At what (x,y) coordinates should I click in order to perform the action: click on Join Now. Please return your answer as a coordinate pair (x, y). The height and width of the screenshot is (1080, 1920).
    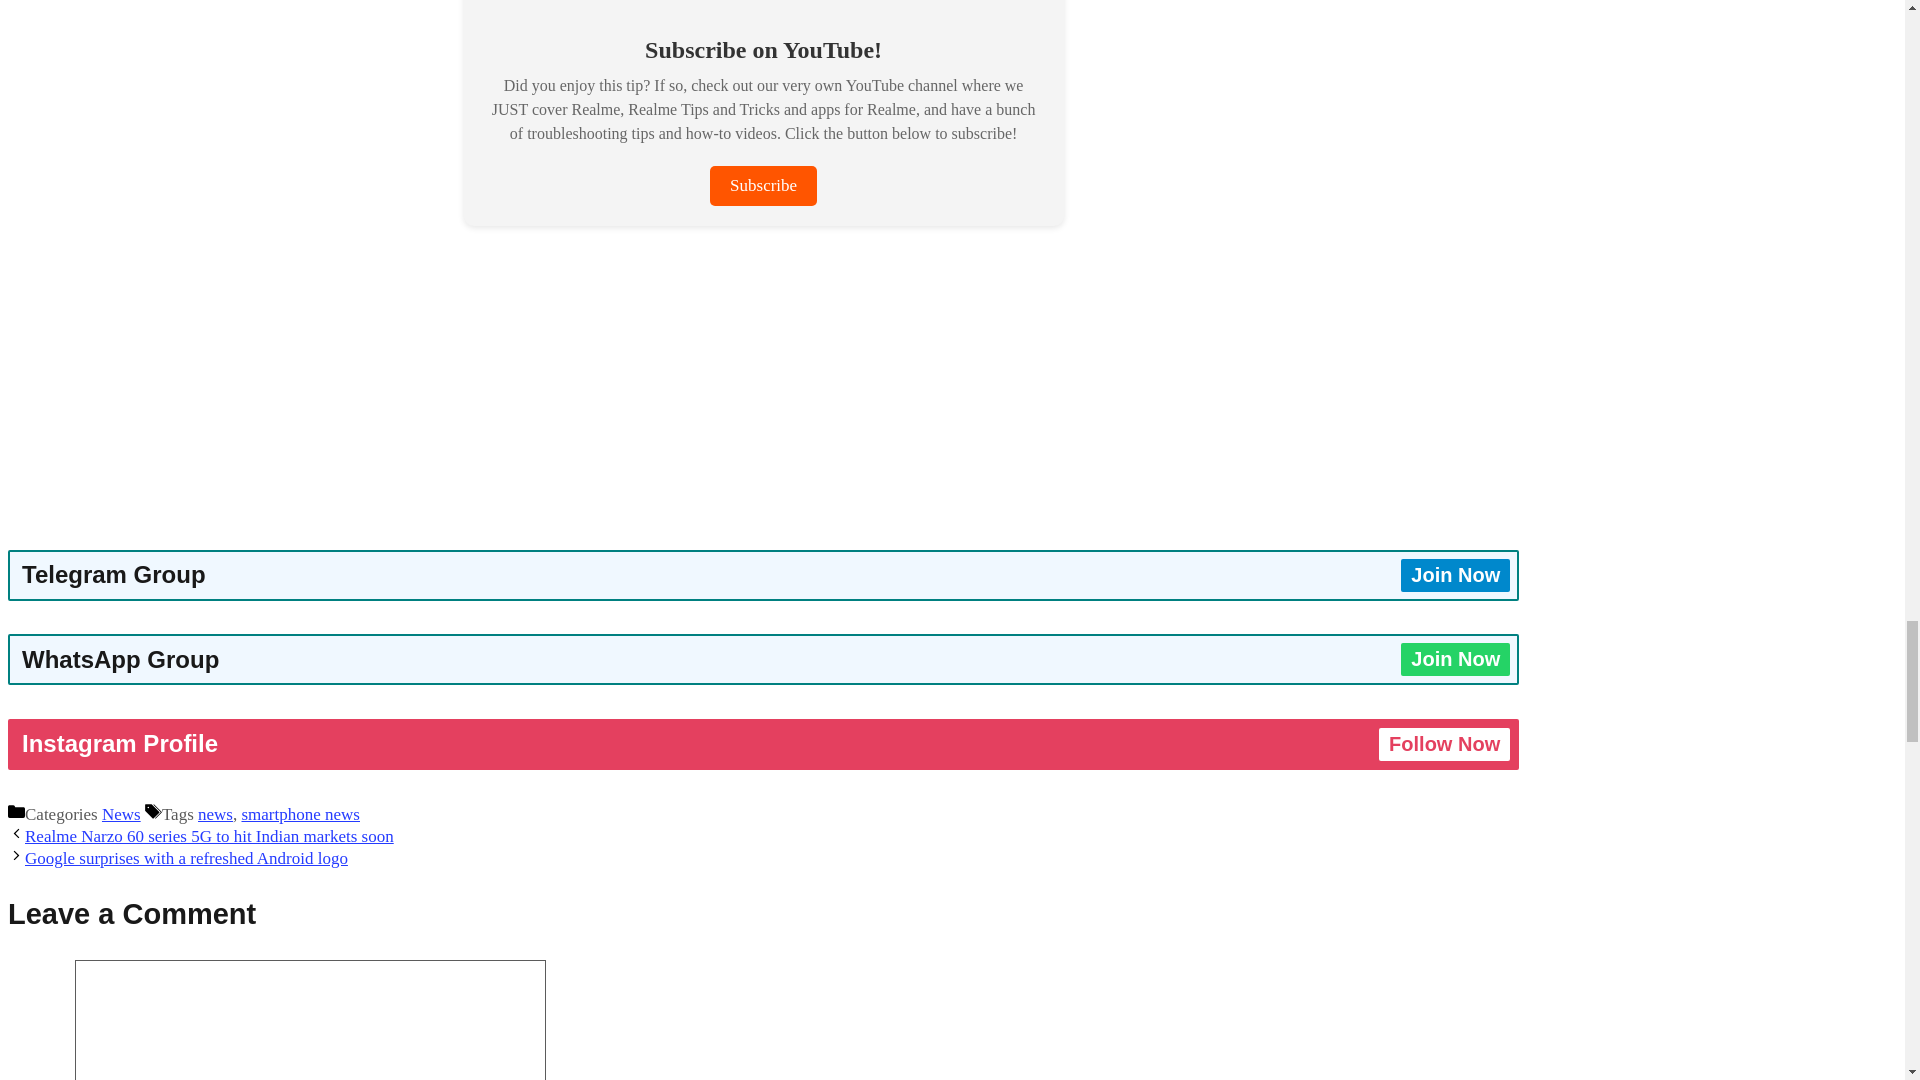
    Looking at the image, I should click on (1455, 575).